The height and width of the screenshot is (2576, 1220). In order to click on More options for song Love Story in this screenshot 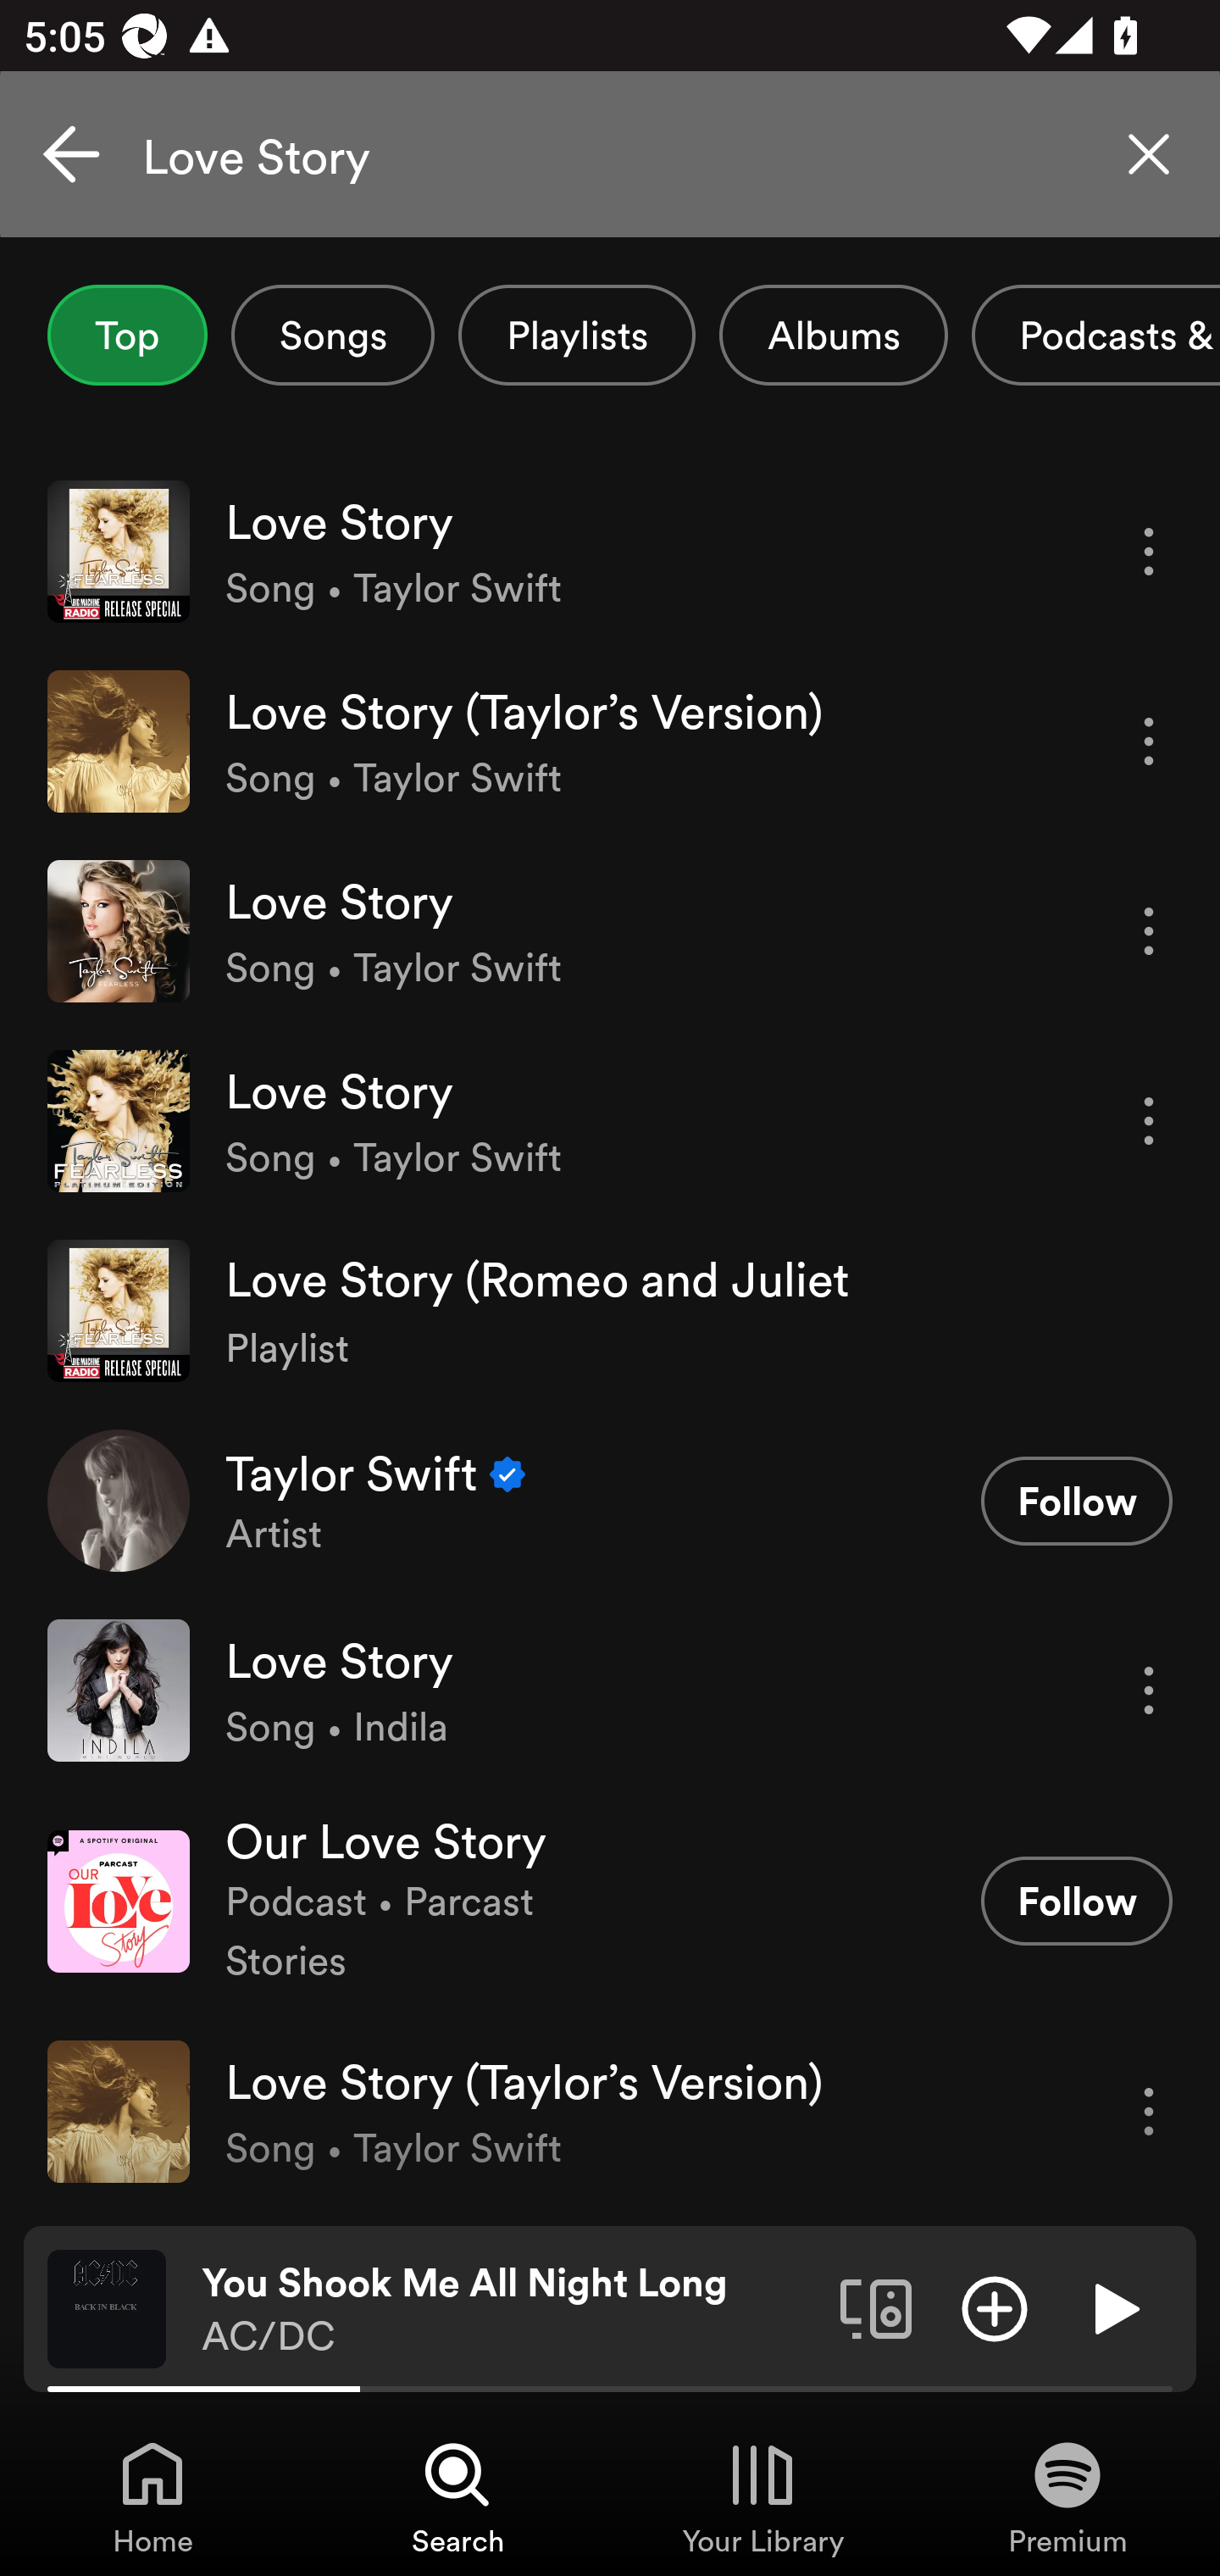, I will do `click(1149, 930)`.